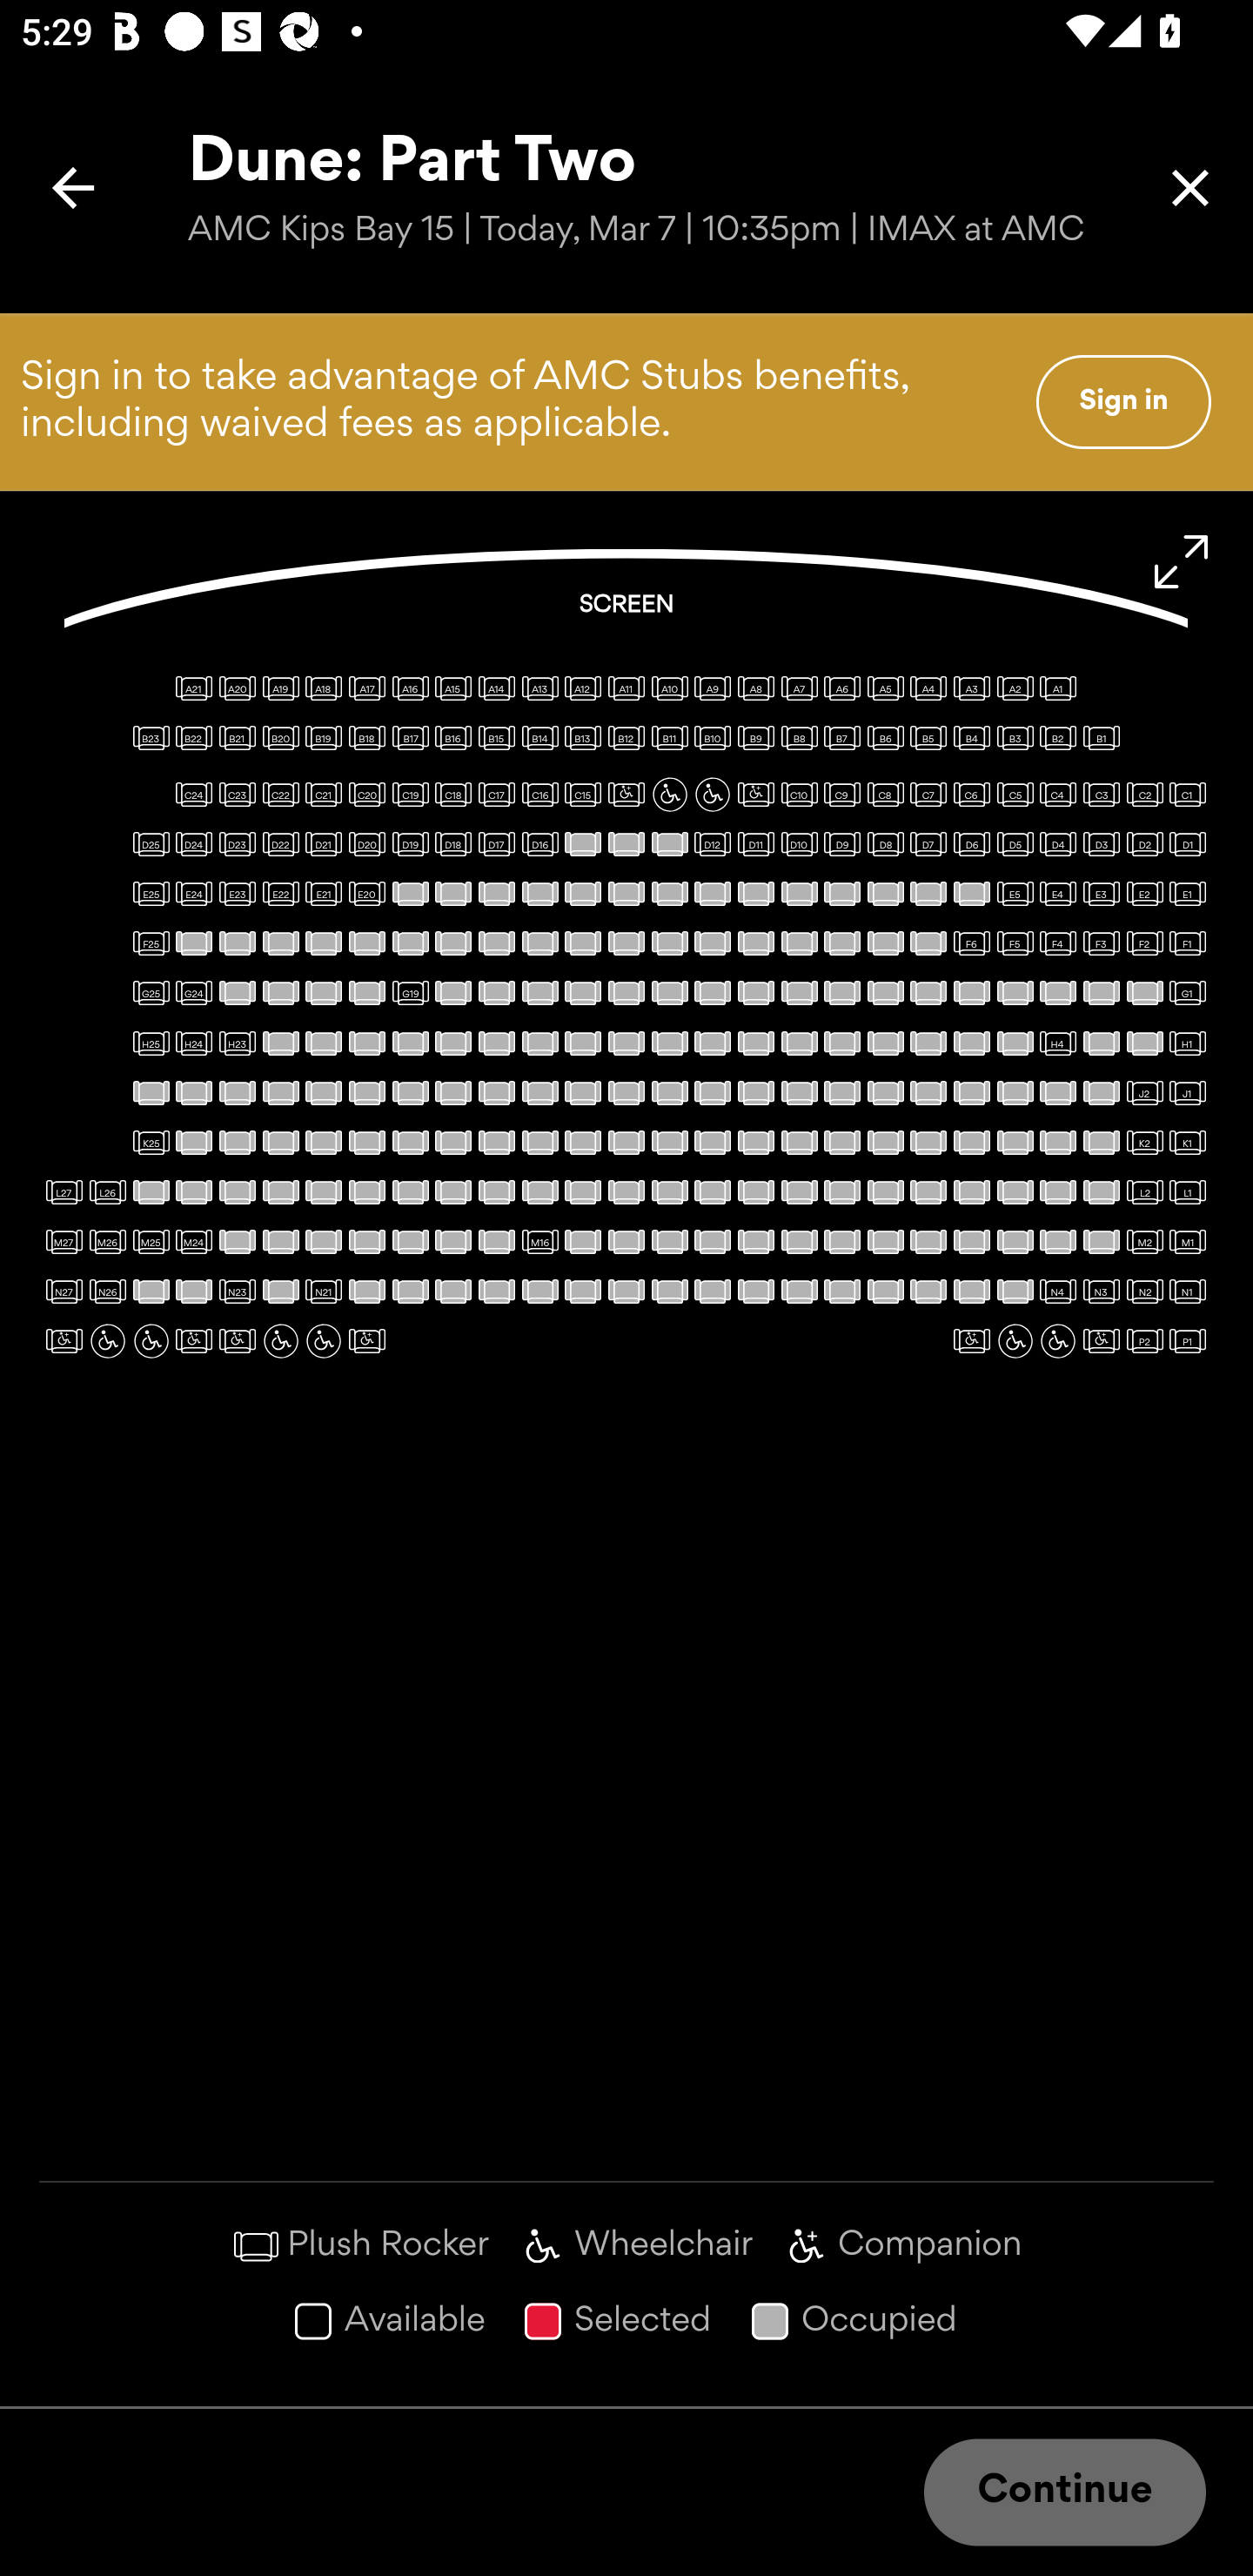 This screenshot has height=2576, width=1253. I want to click on G19, Regular seat, available, so click(410, 992).